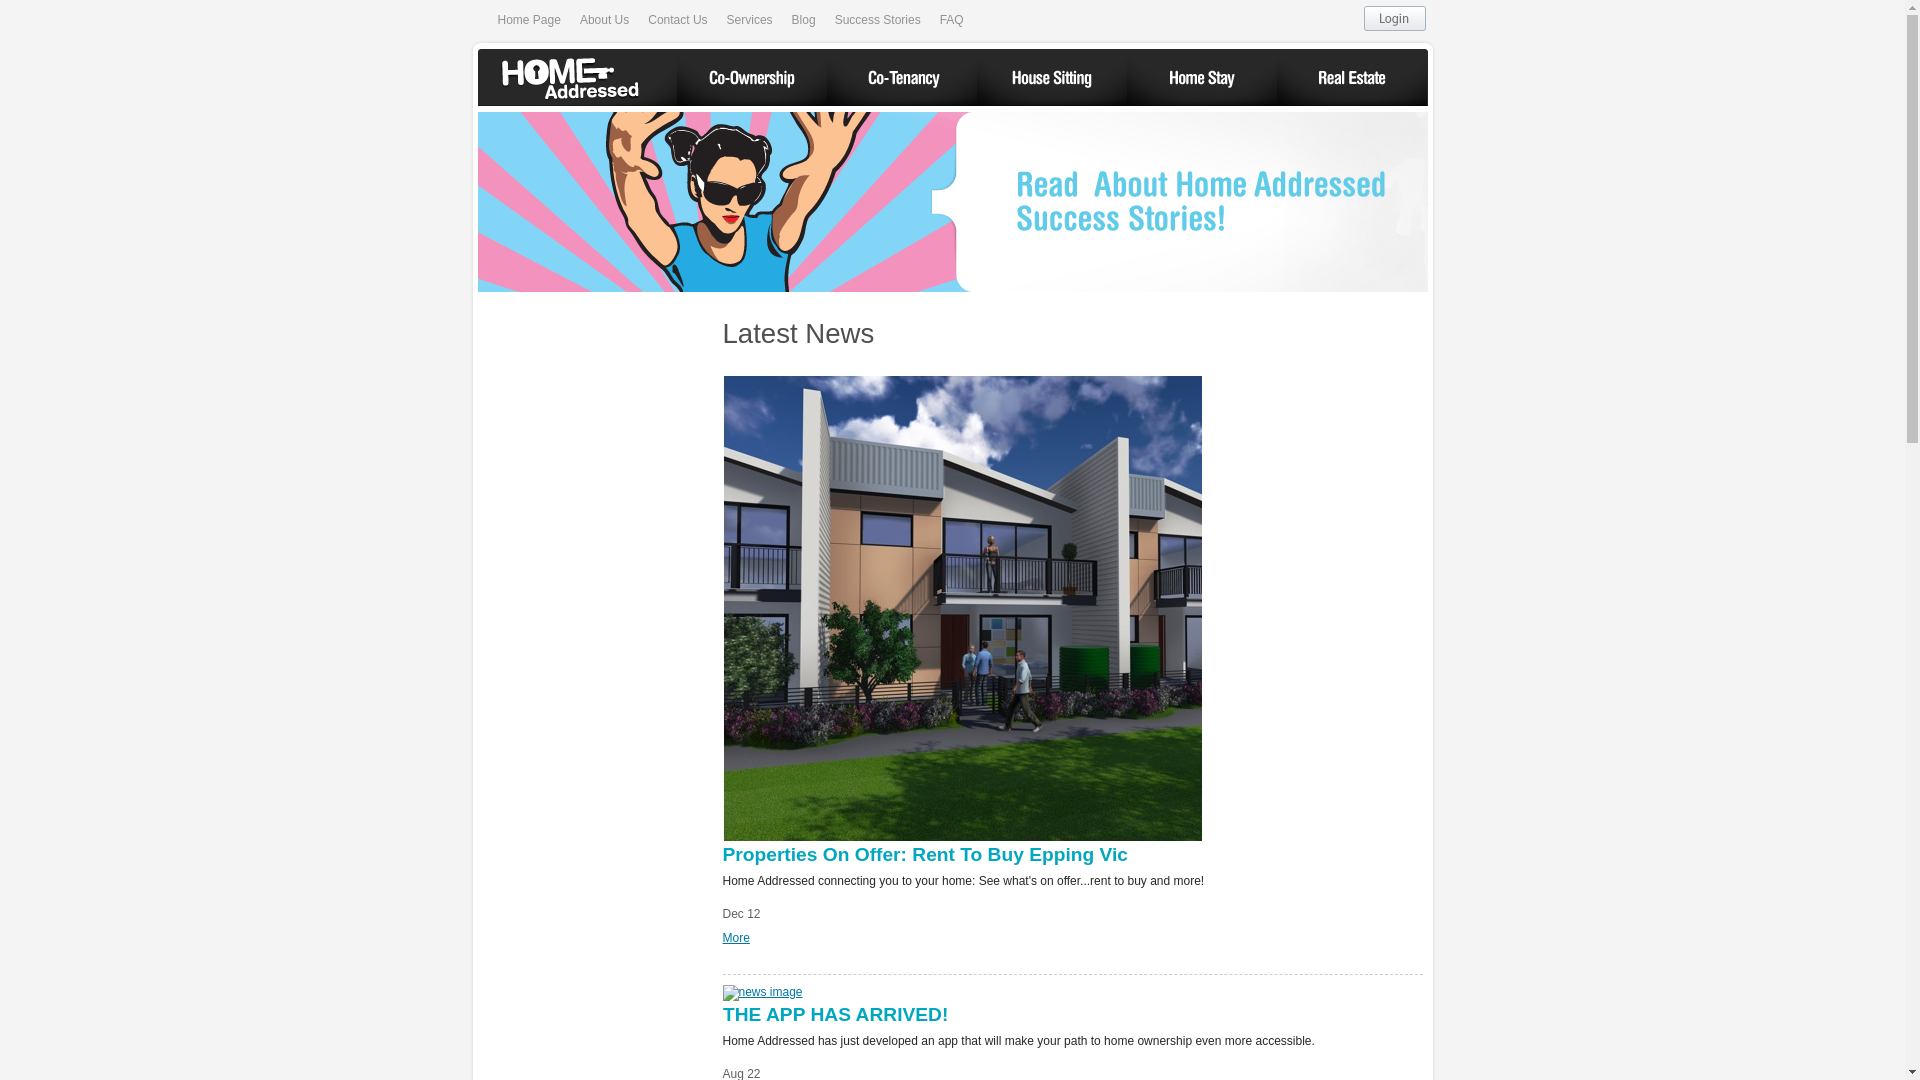 This screenshot has height=1080, width=1920. What do you see at coordinates (678, 20) in the screenshot?
I see `Contact Us` at bounding box center [678, 20].